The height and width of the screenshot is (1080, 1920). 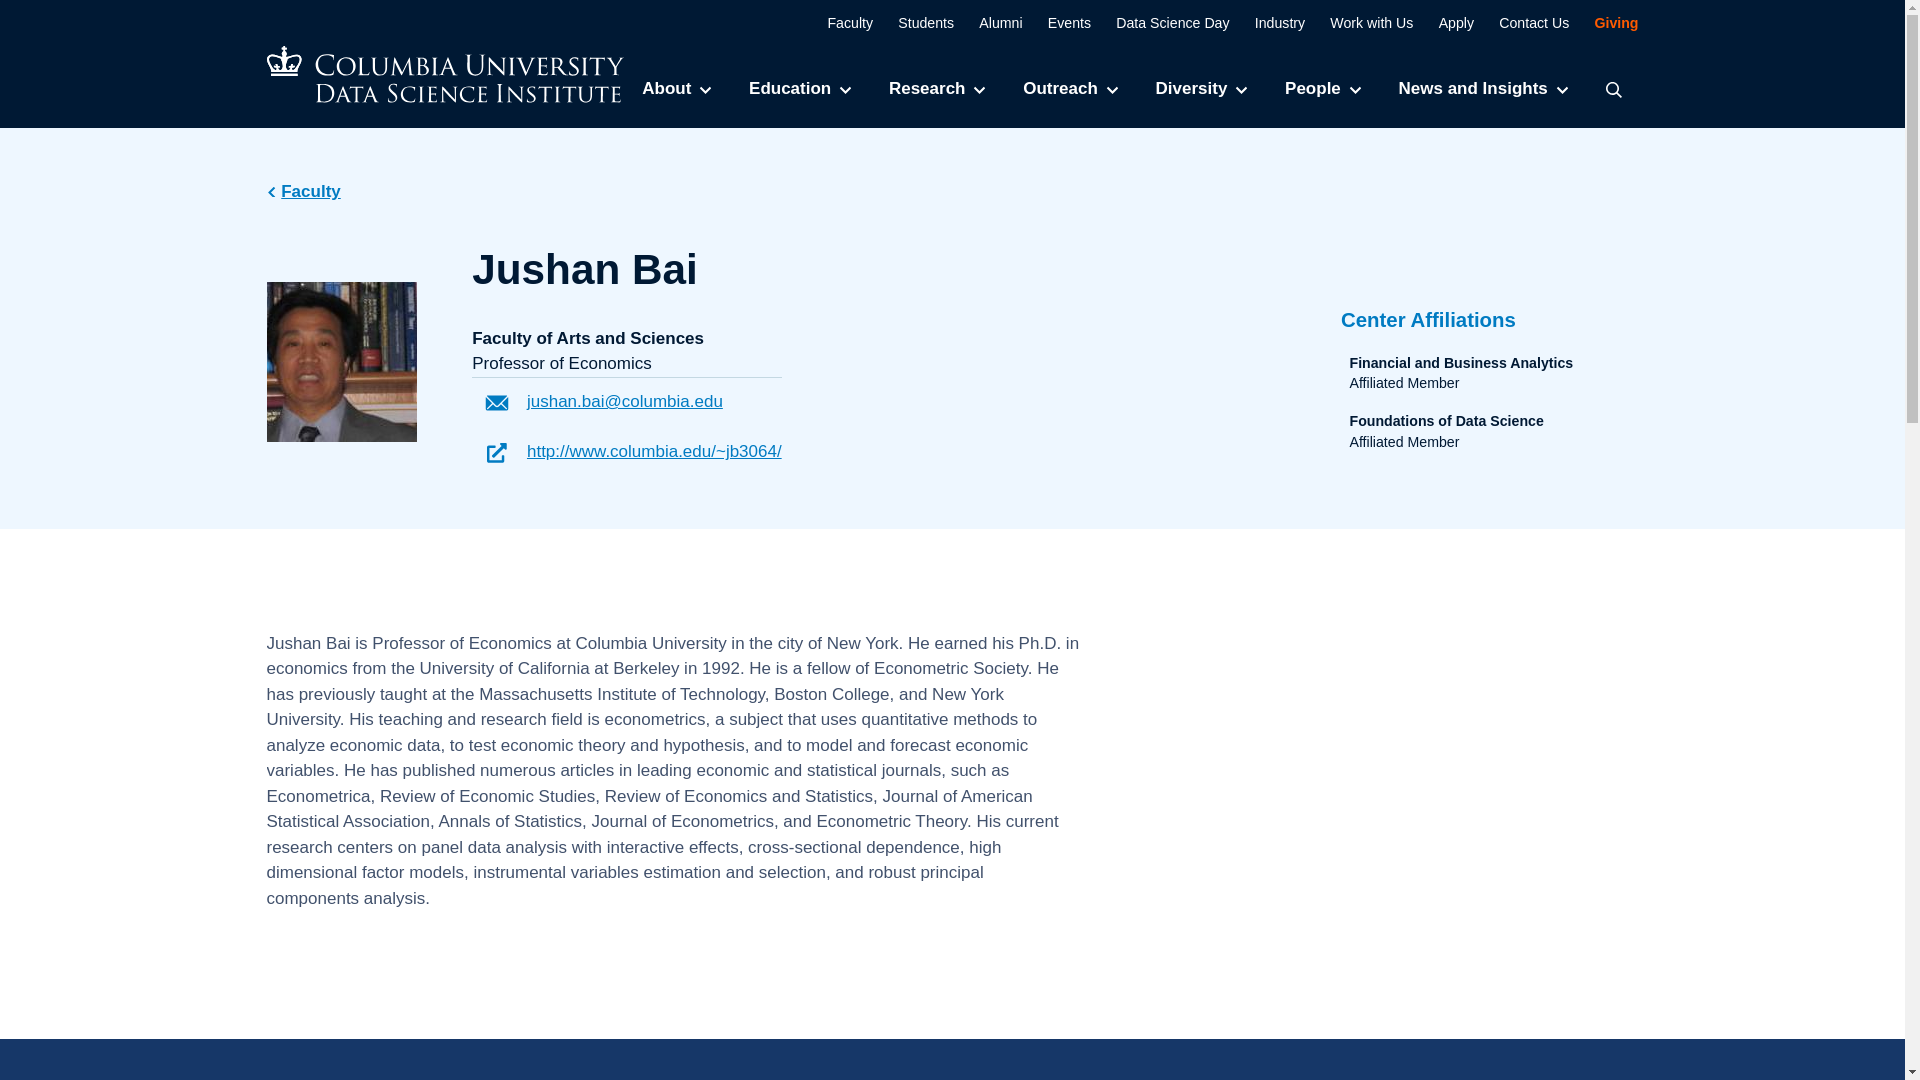 What do you see at coordinates (936, 88) in the screenshot?
I see `Research` at bounding box center [936, 88].